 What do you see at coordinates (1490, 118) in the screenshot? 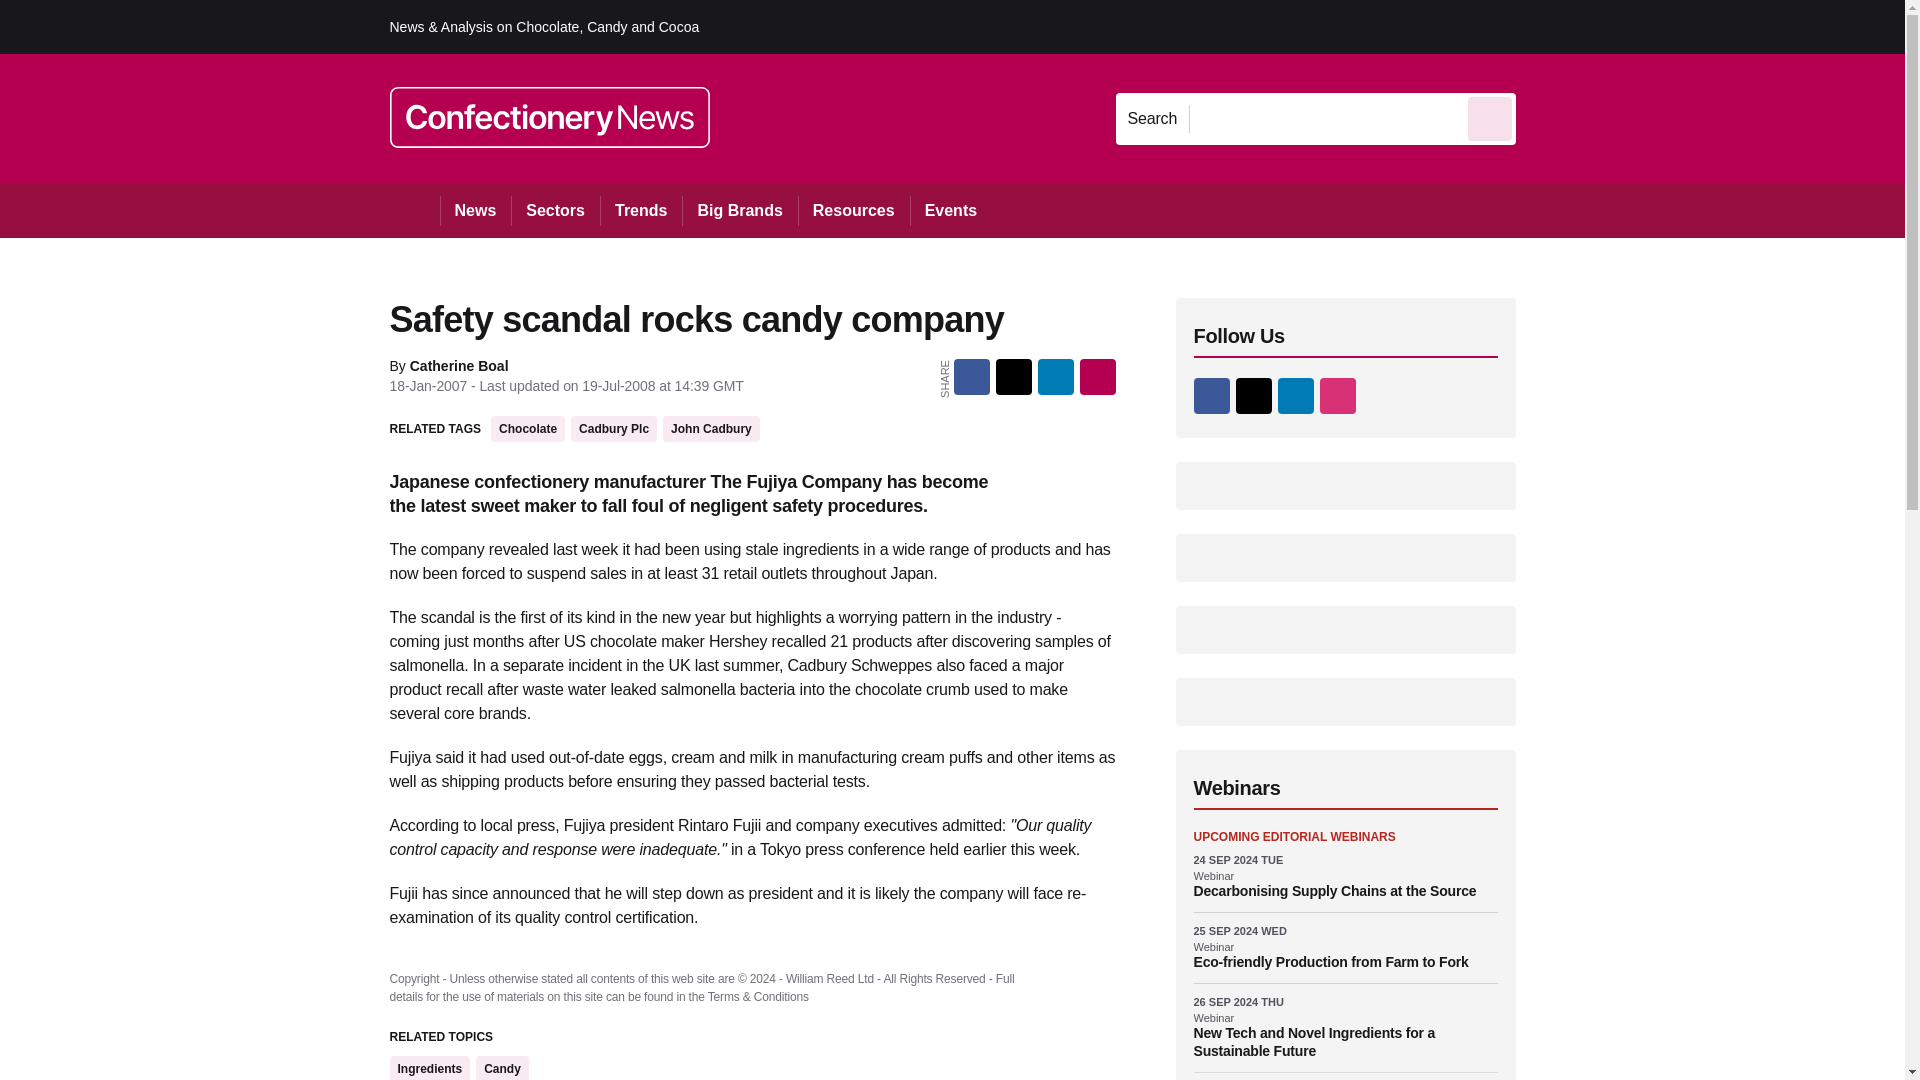
I see `Send` at bounding box center [1490, 118].